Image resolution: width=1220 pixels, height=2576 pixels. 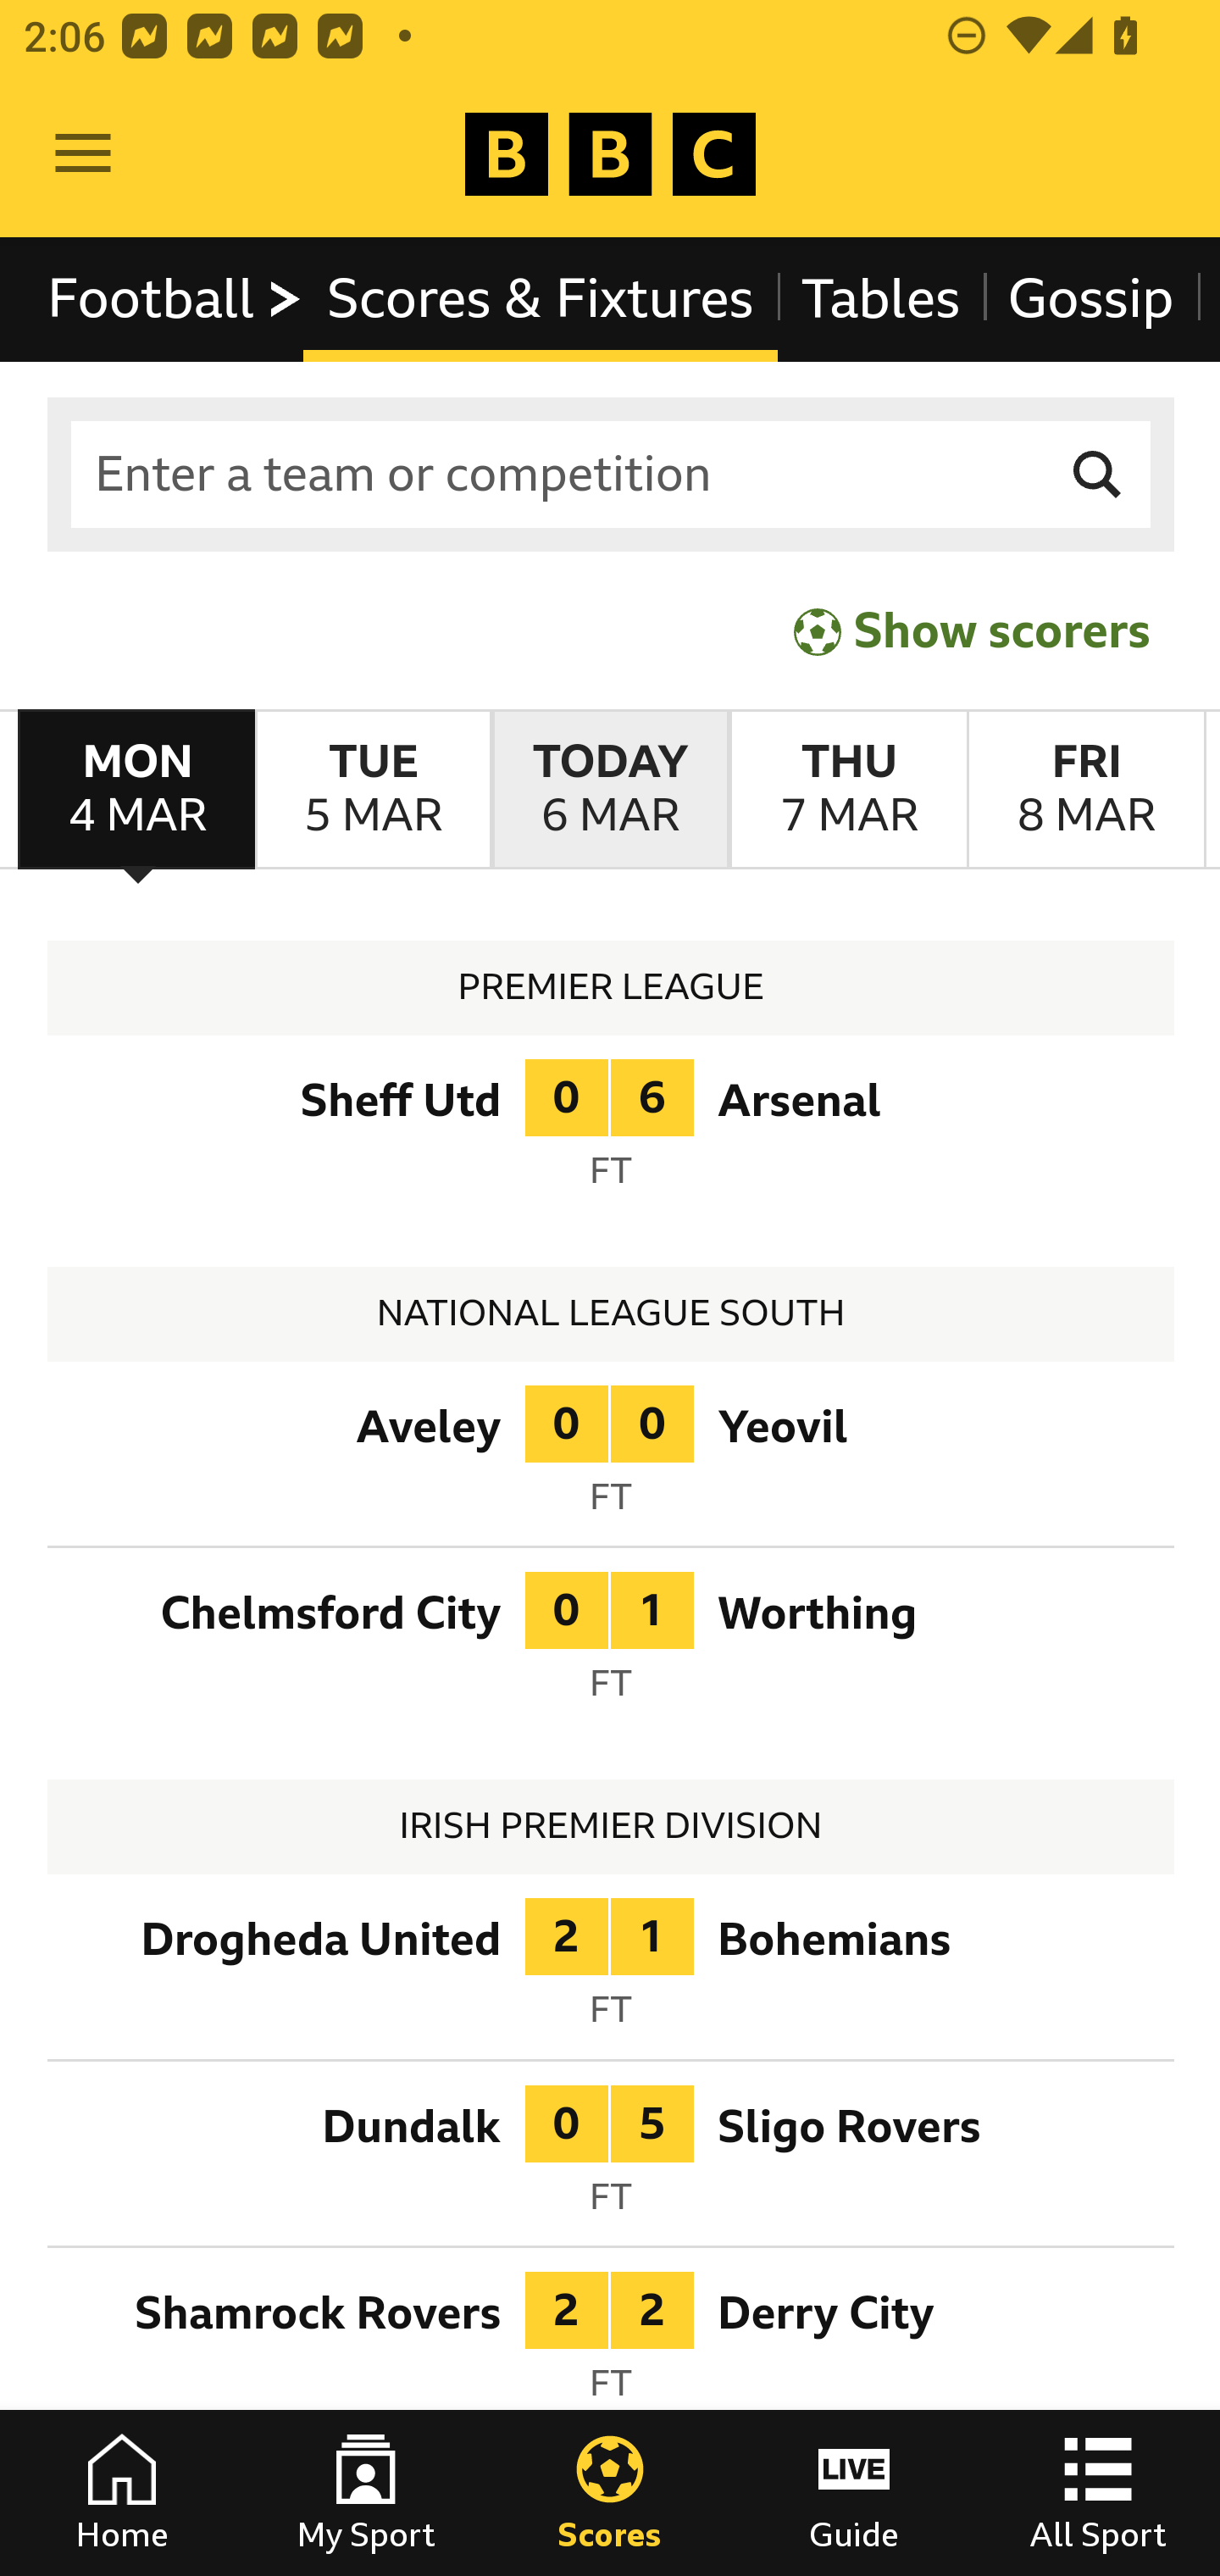 I want to click on TuesdayMarch 5th Tuesday March 5th, so click(x=373, y=790).